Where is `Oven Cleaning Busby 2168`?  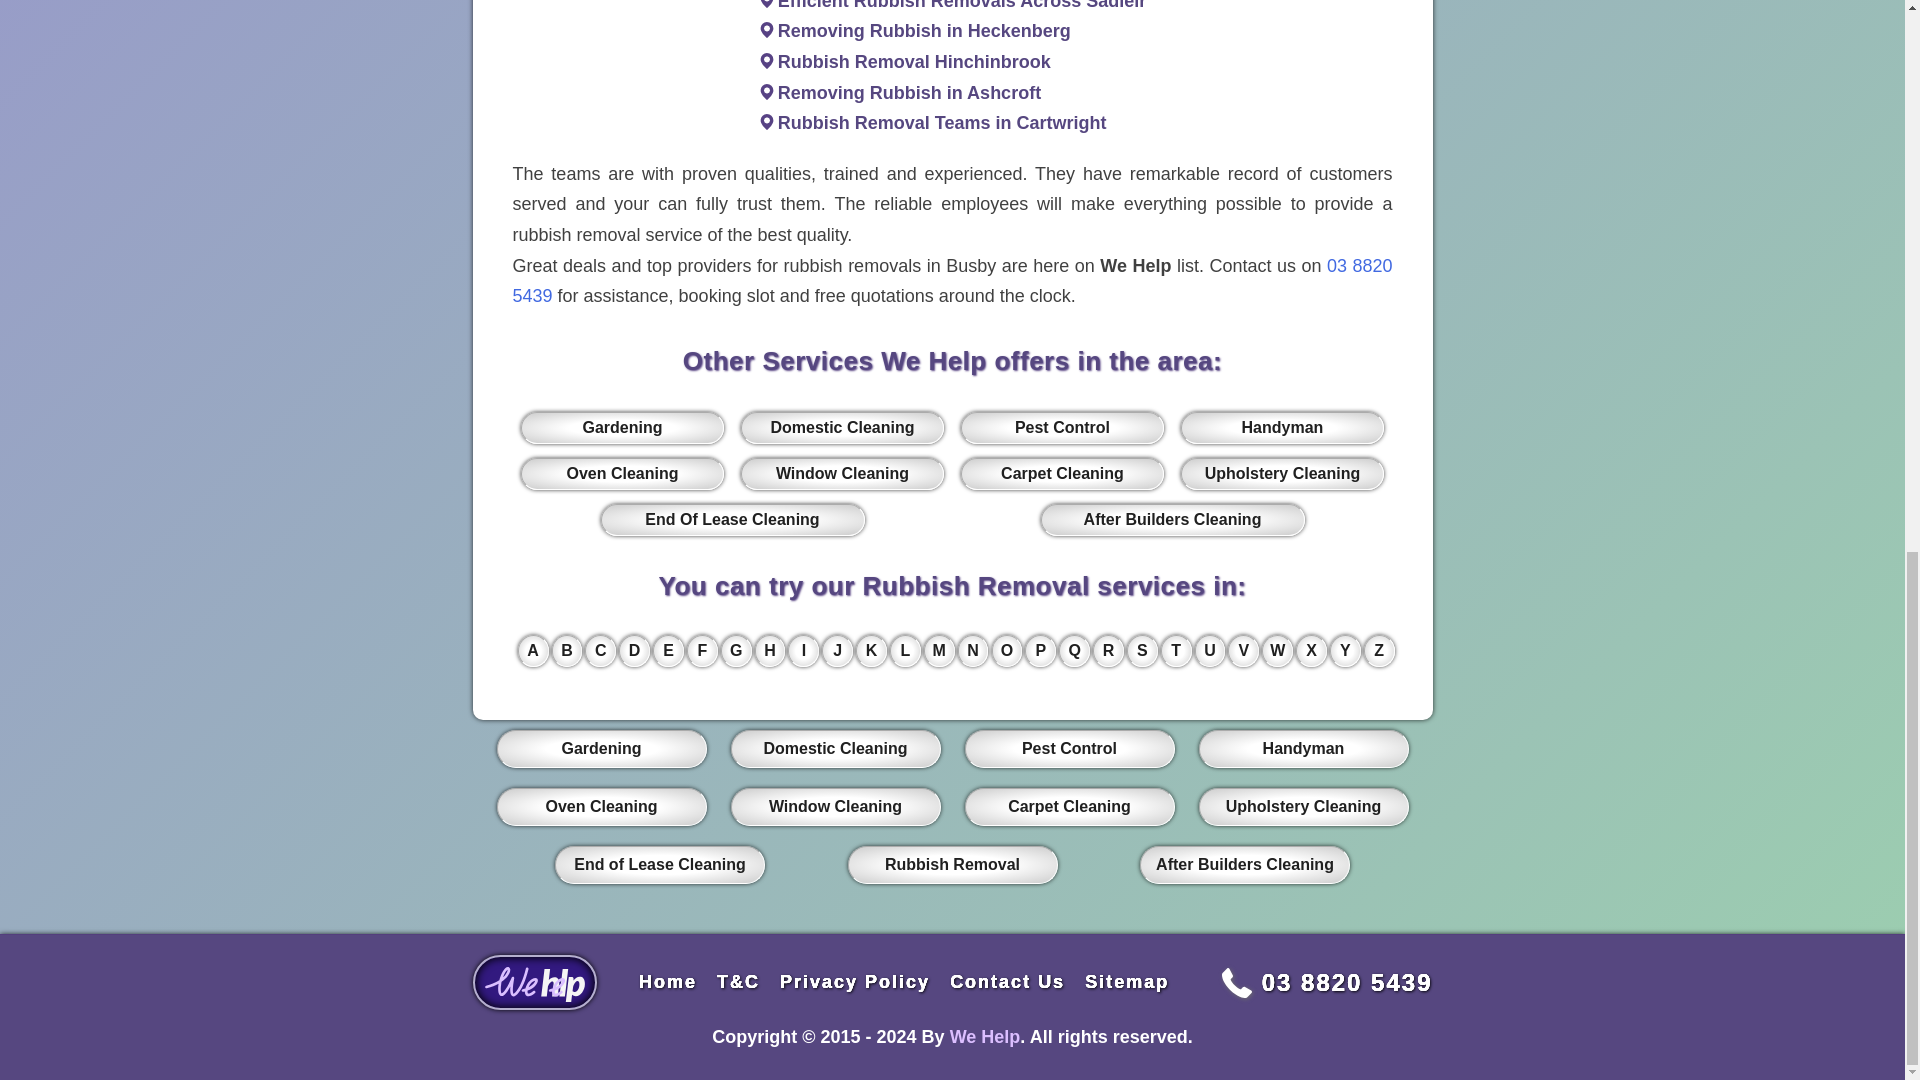 Oven Cleaning Busby 2168 is located at coordinates (622, 474).